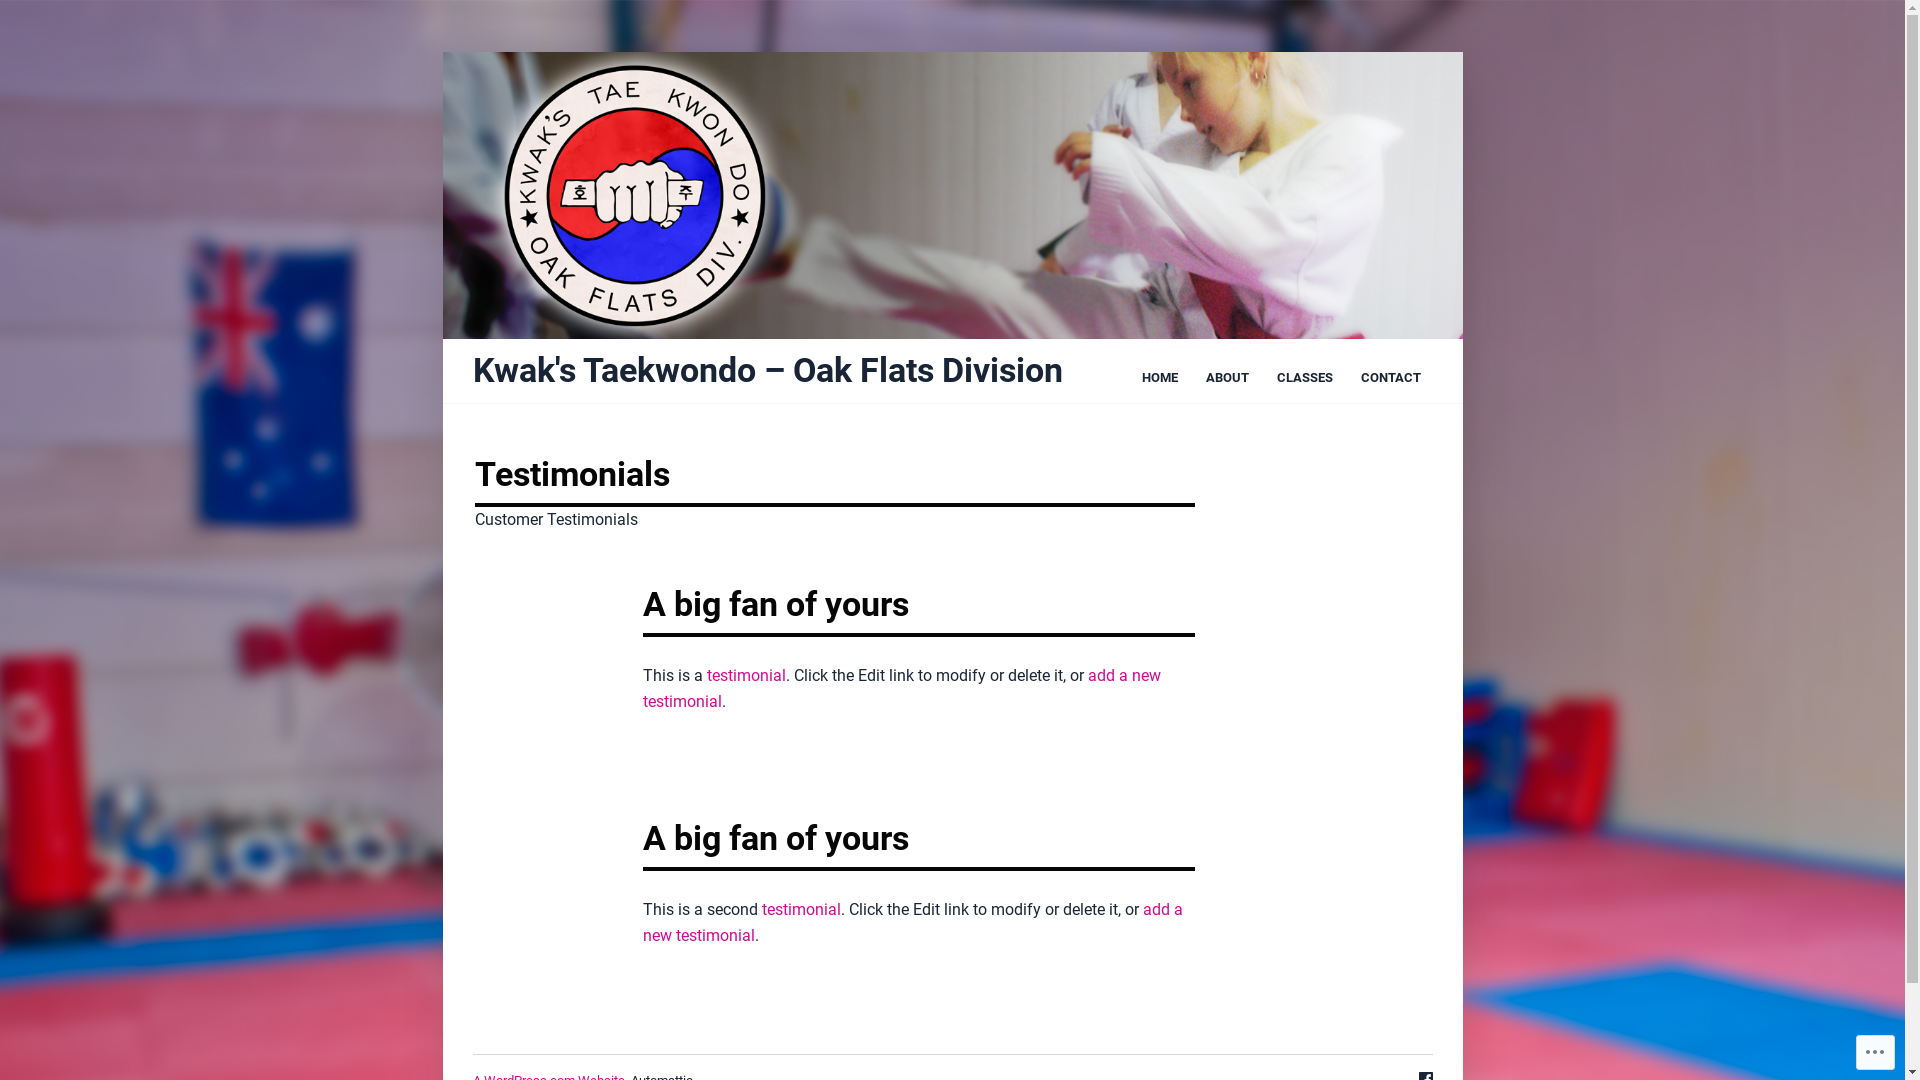 The height and width of the screenshot is (1080, 1920). What do you see at coordinates (802, 910) in the screenshot?
I see `testimonial` at bounding box center [802, 910].